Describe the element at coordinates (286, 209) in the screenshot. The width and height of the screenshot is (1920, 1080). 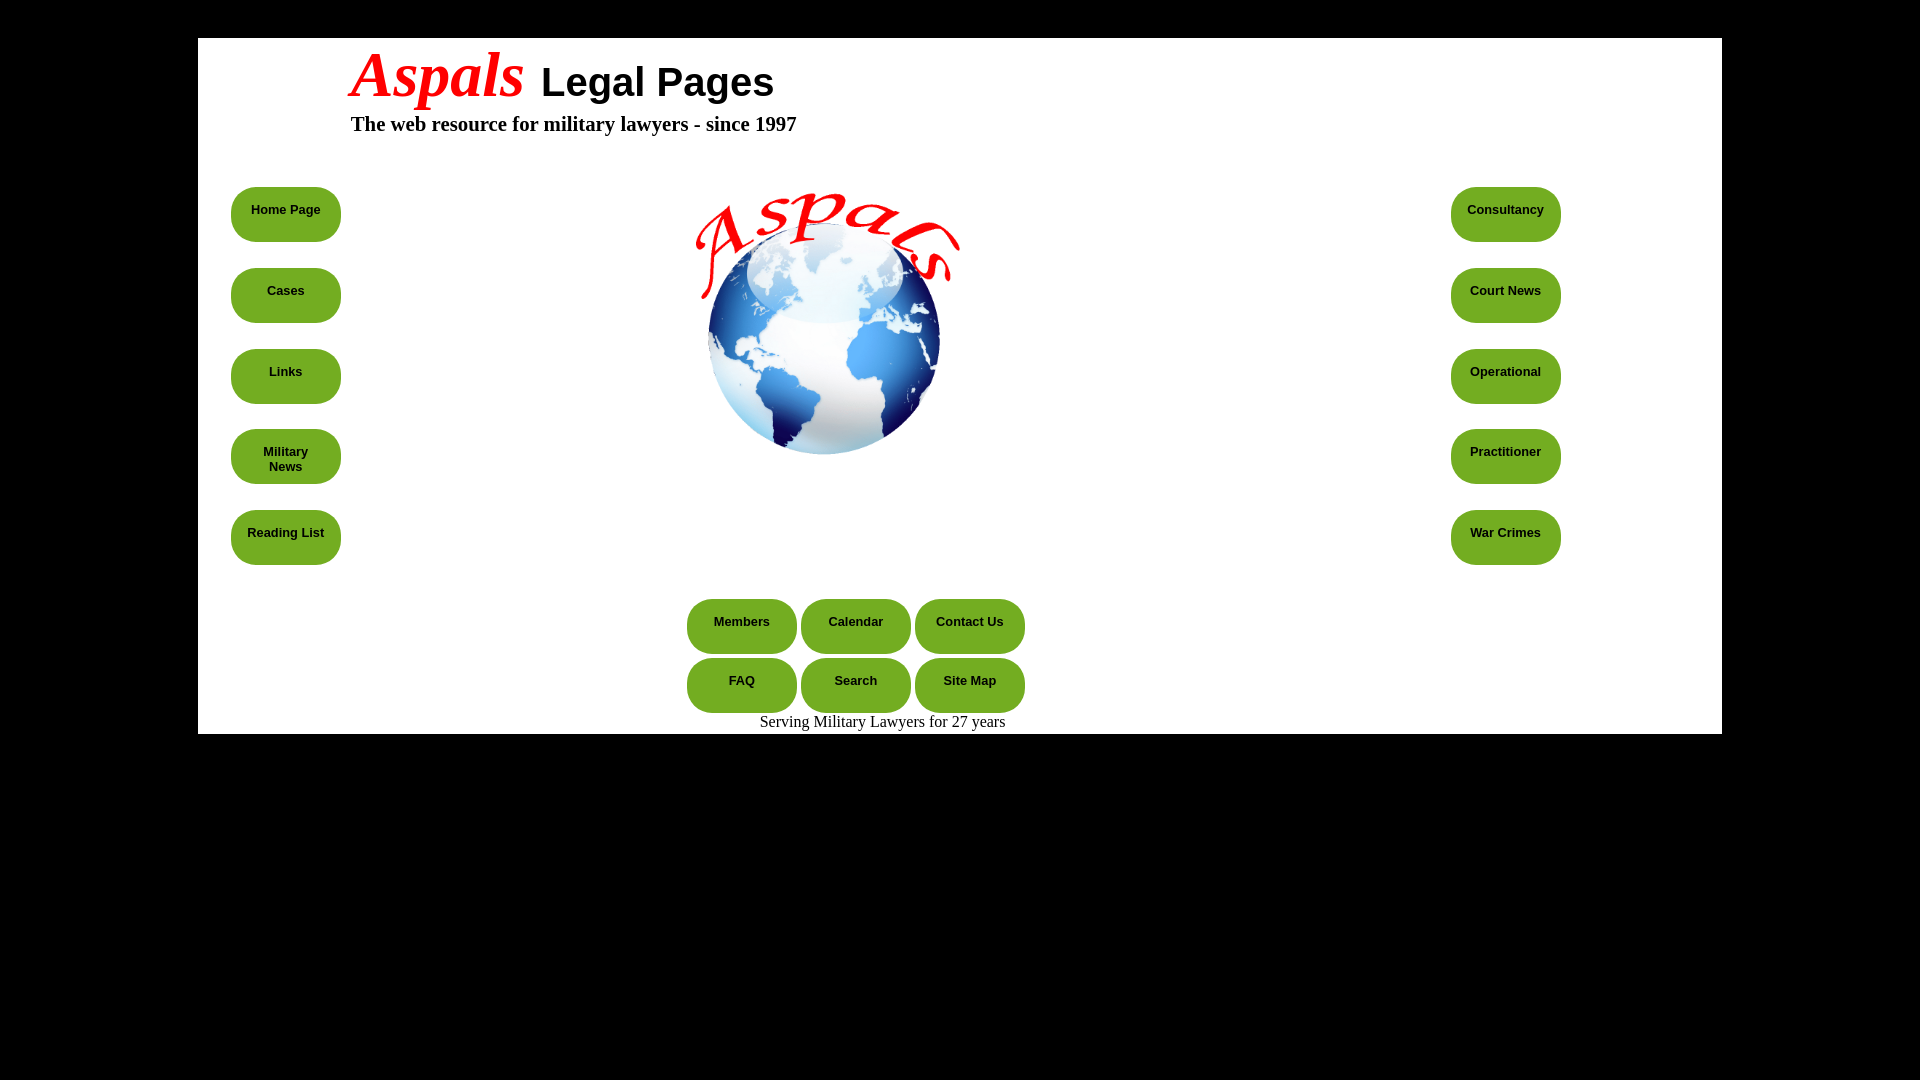
I see `The Aspals Opening Page and Disclaimers` at that location.